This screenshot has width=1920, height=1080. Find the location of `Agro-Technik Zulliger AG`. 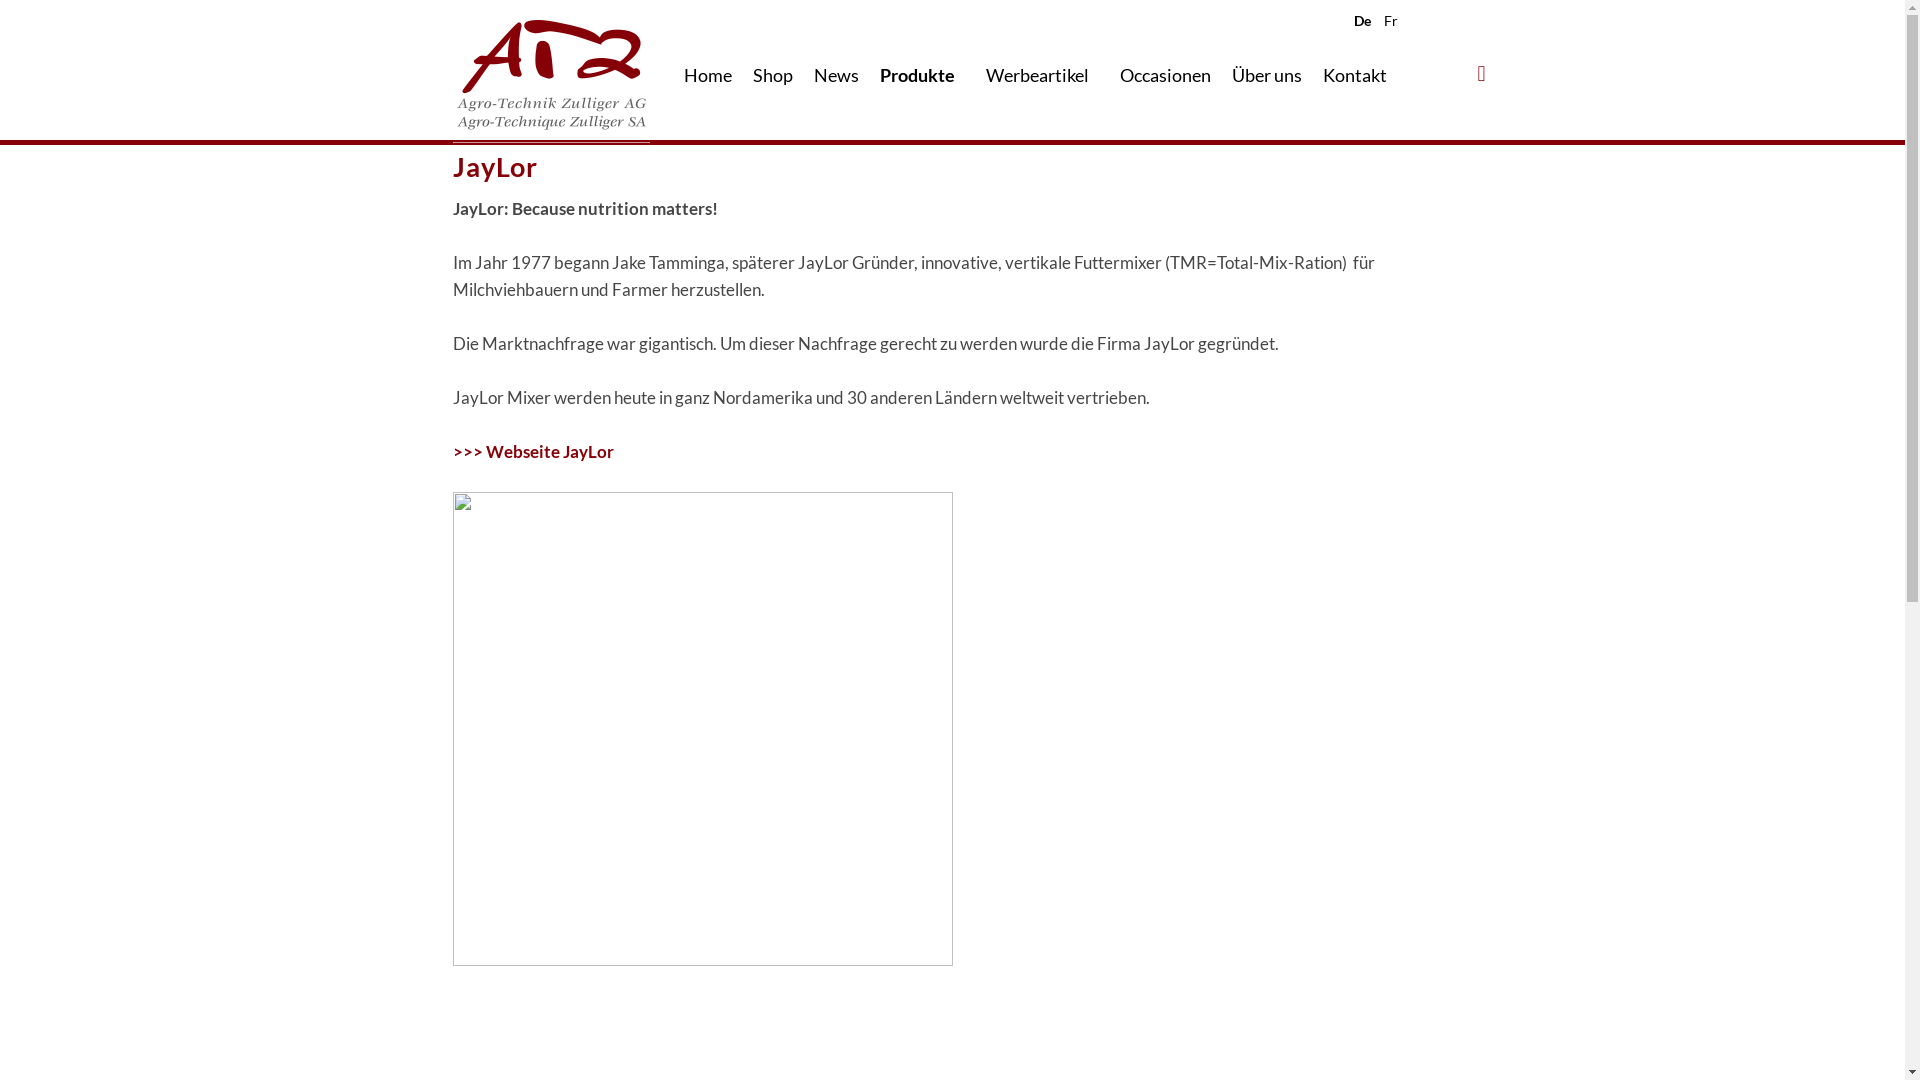

Agro-Technik Zulliger AG is located at coordinates (550, 82).